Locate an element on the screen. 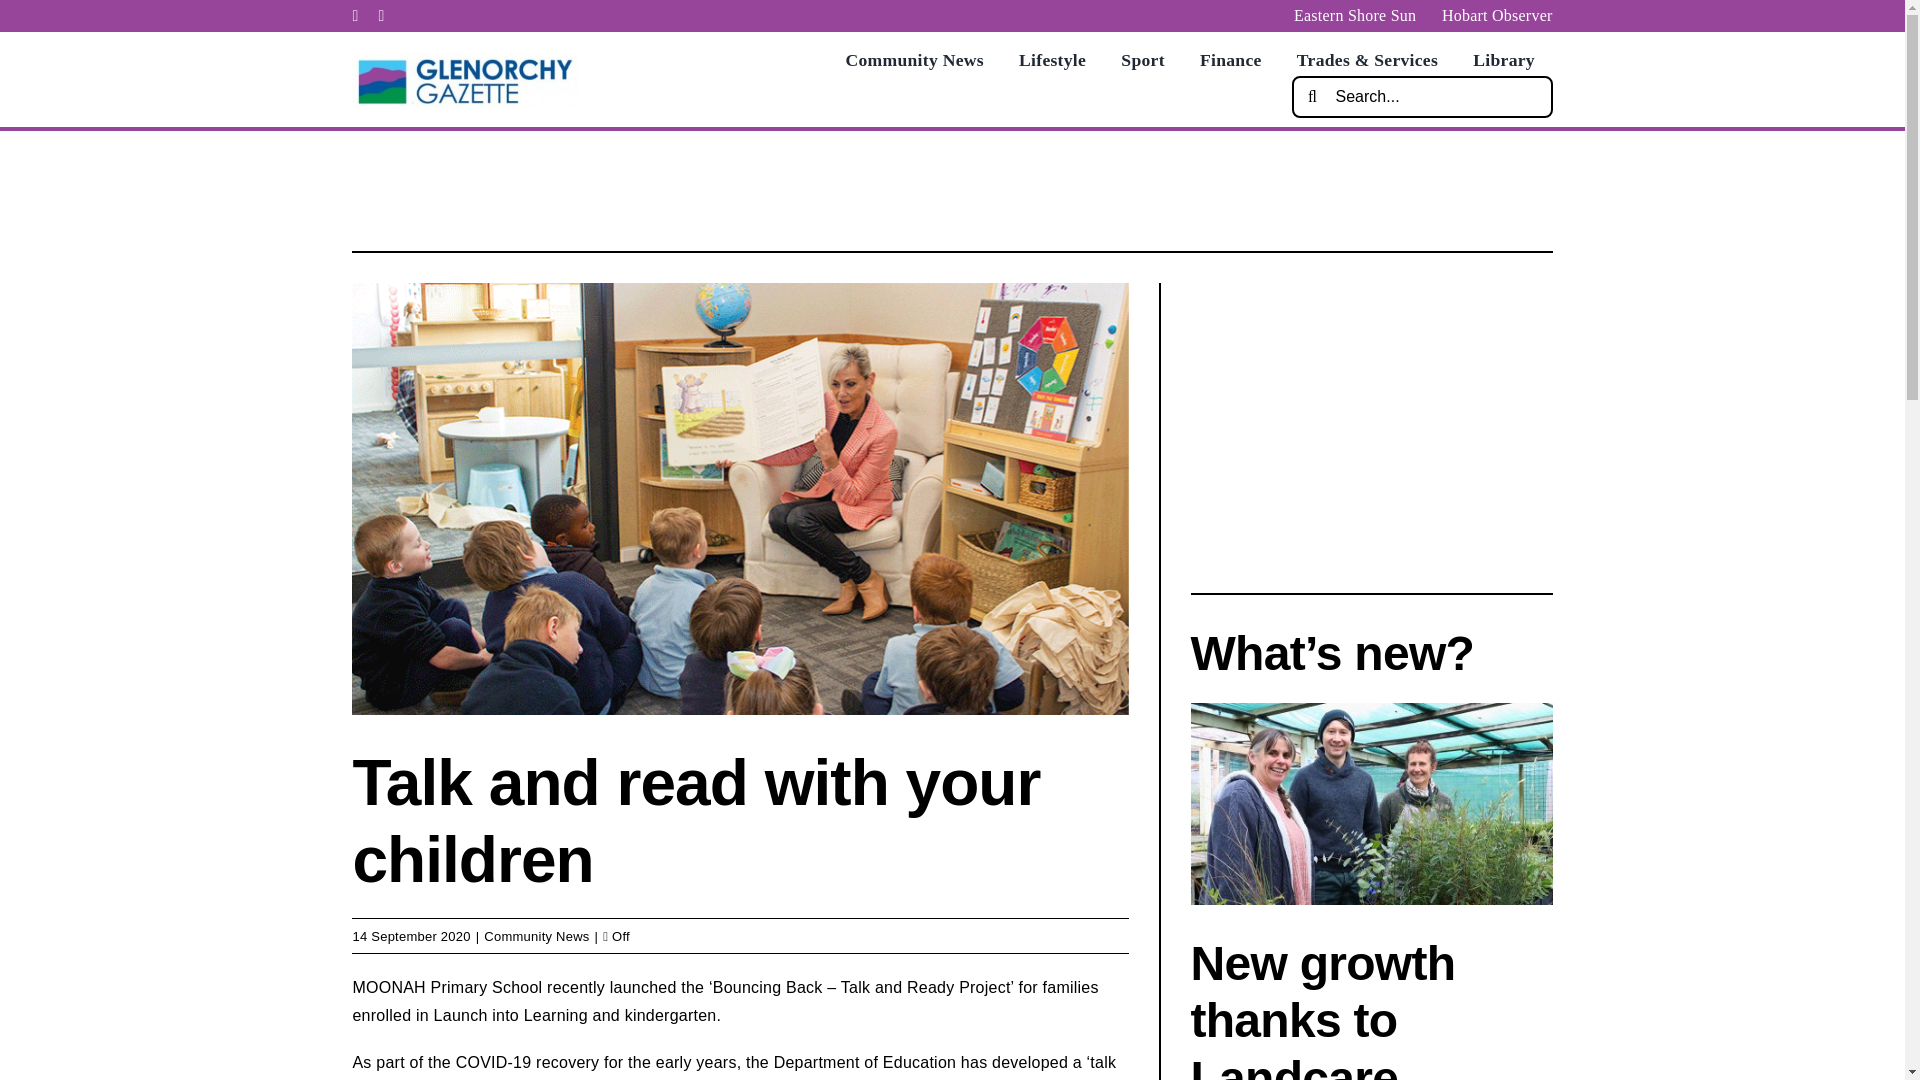  Advertisement is located at coordinates (951, 186).